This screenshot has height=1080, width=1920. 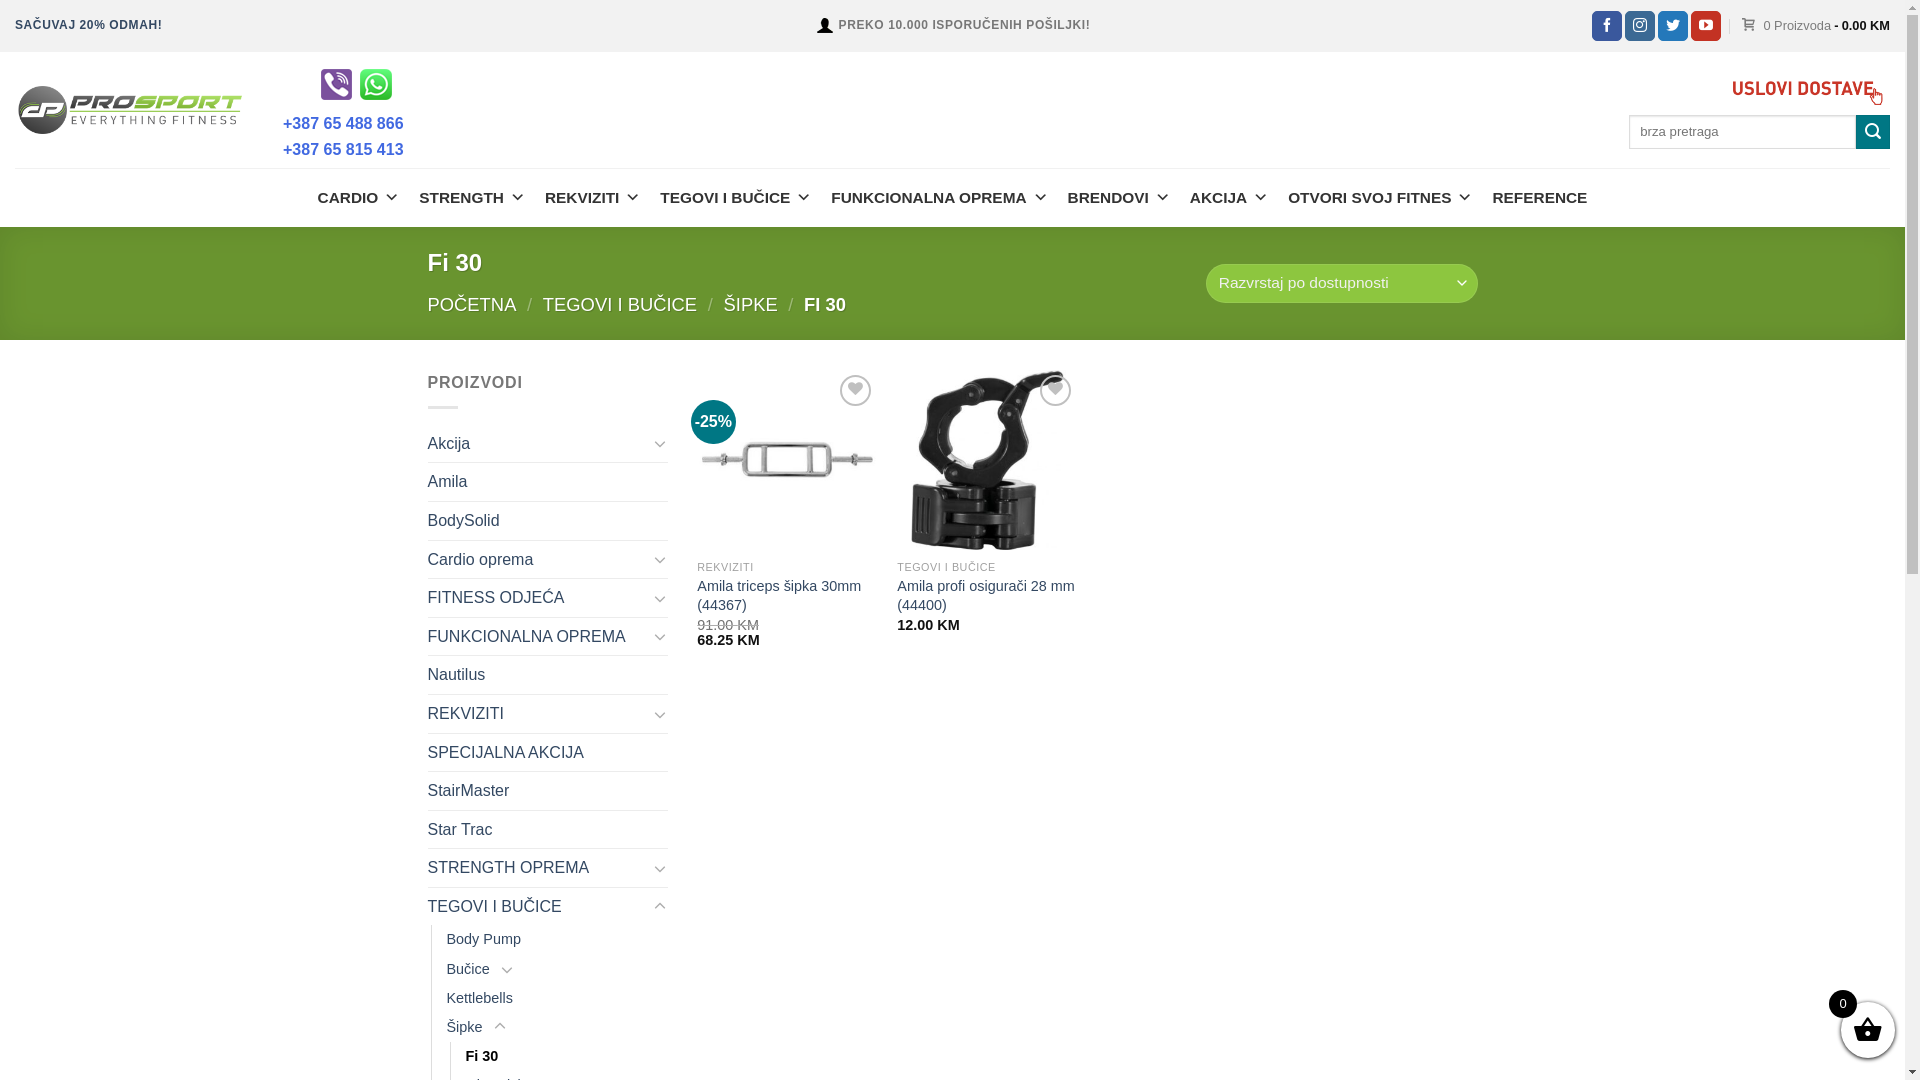 What do you see at coordinates (482, 1056) in the screenshot?
I see `Fi 30` at bounding box center [482, 1056].